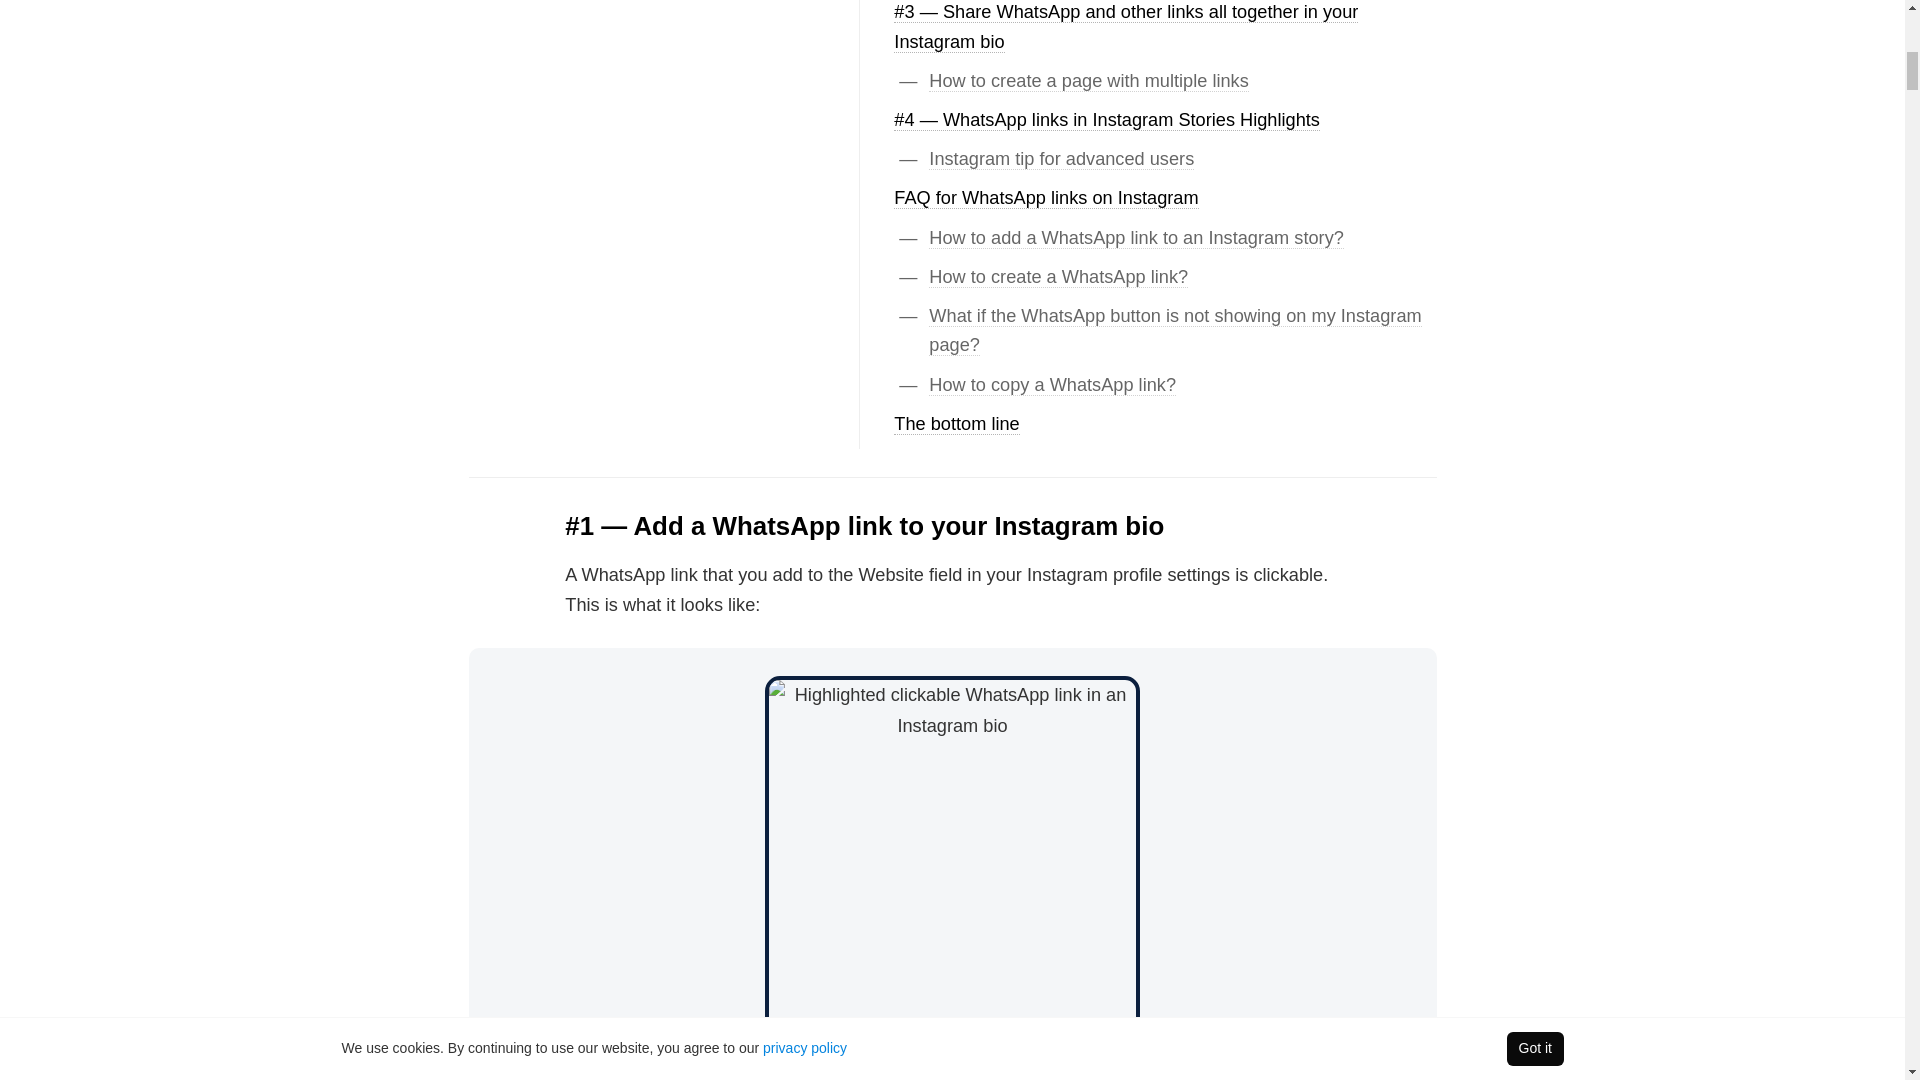 The image size is (1920, 1080). Describe the element at coordinates (1046, 198) in the screenshot. I see `FAQ for WhatsApp links on Instagram` at that location.